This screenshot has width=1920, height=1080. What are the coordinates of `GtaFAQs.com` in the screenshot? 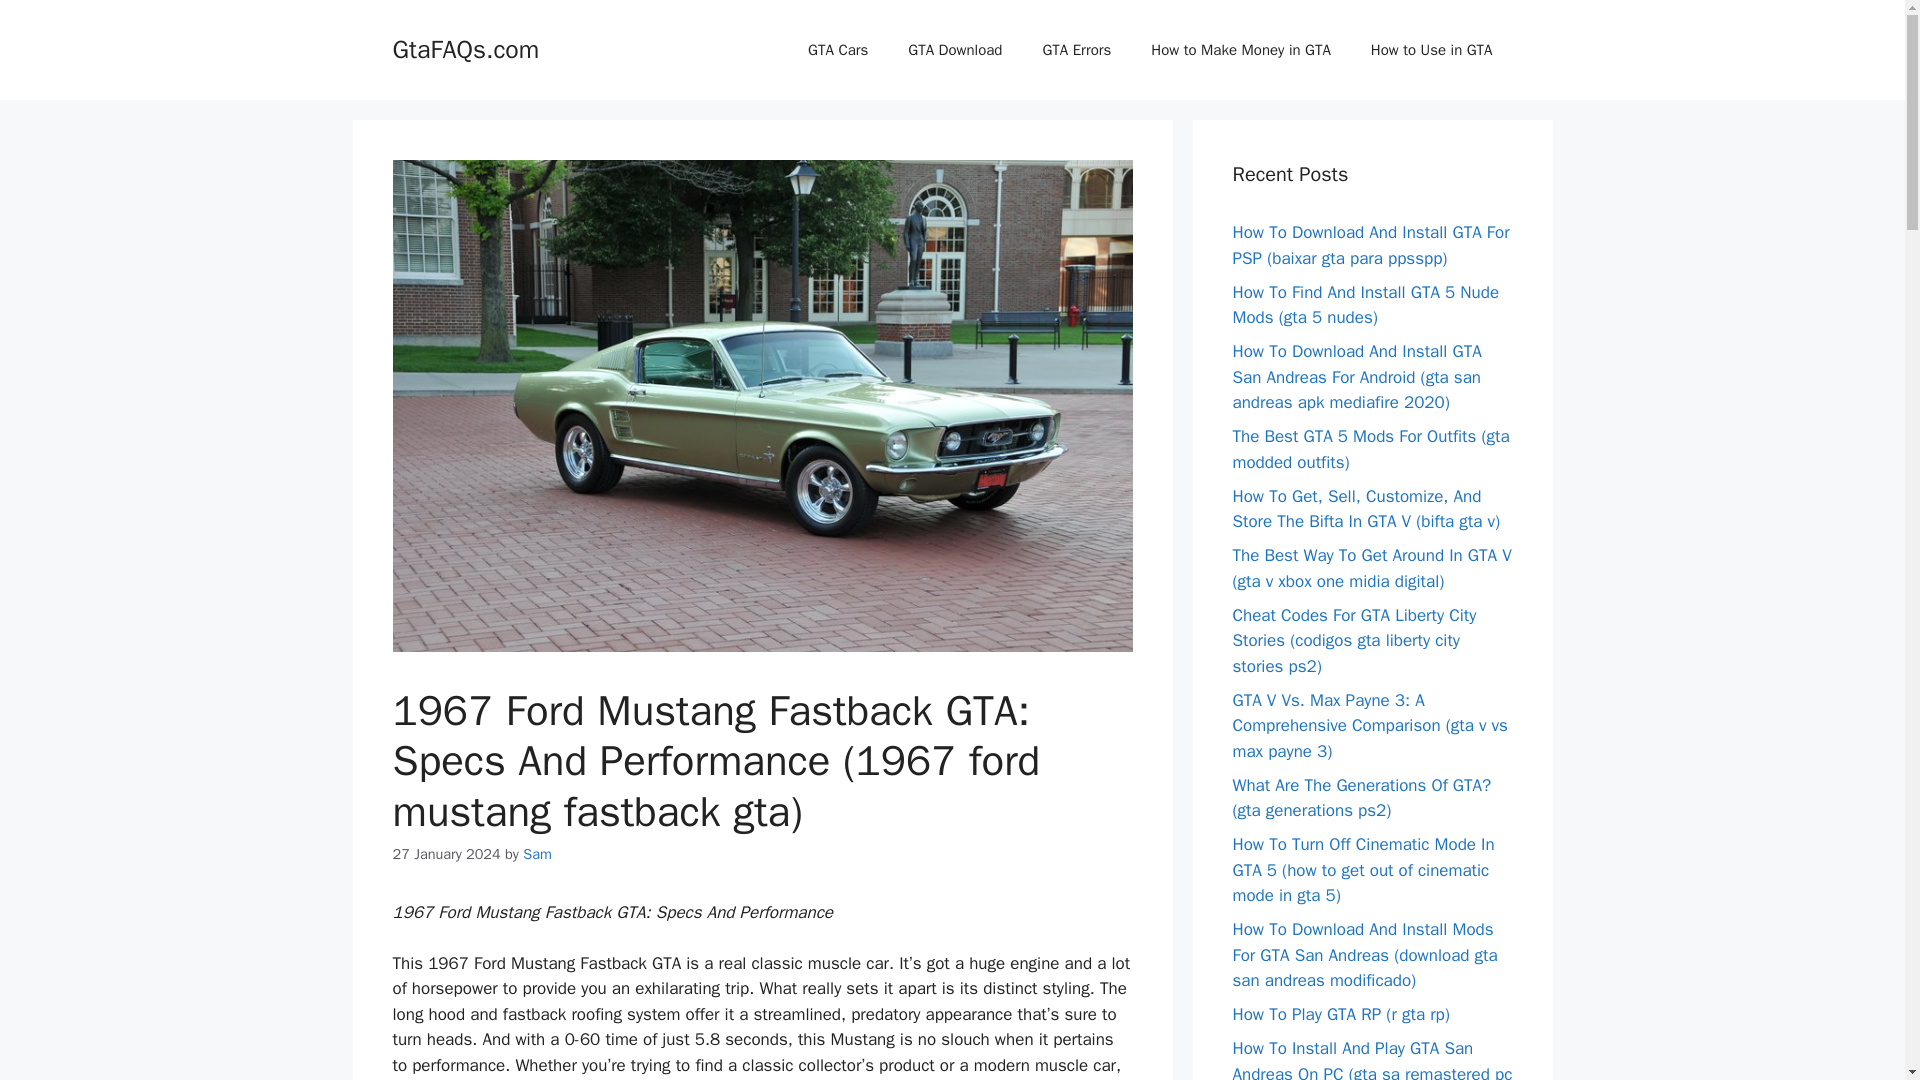 It's located at (465, 48).